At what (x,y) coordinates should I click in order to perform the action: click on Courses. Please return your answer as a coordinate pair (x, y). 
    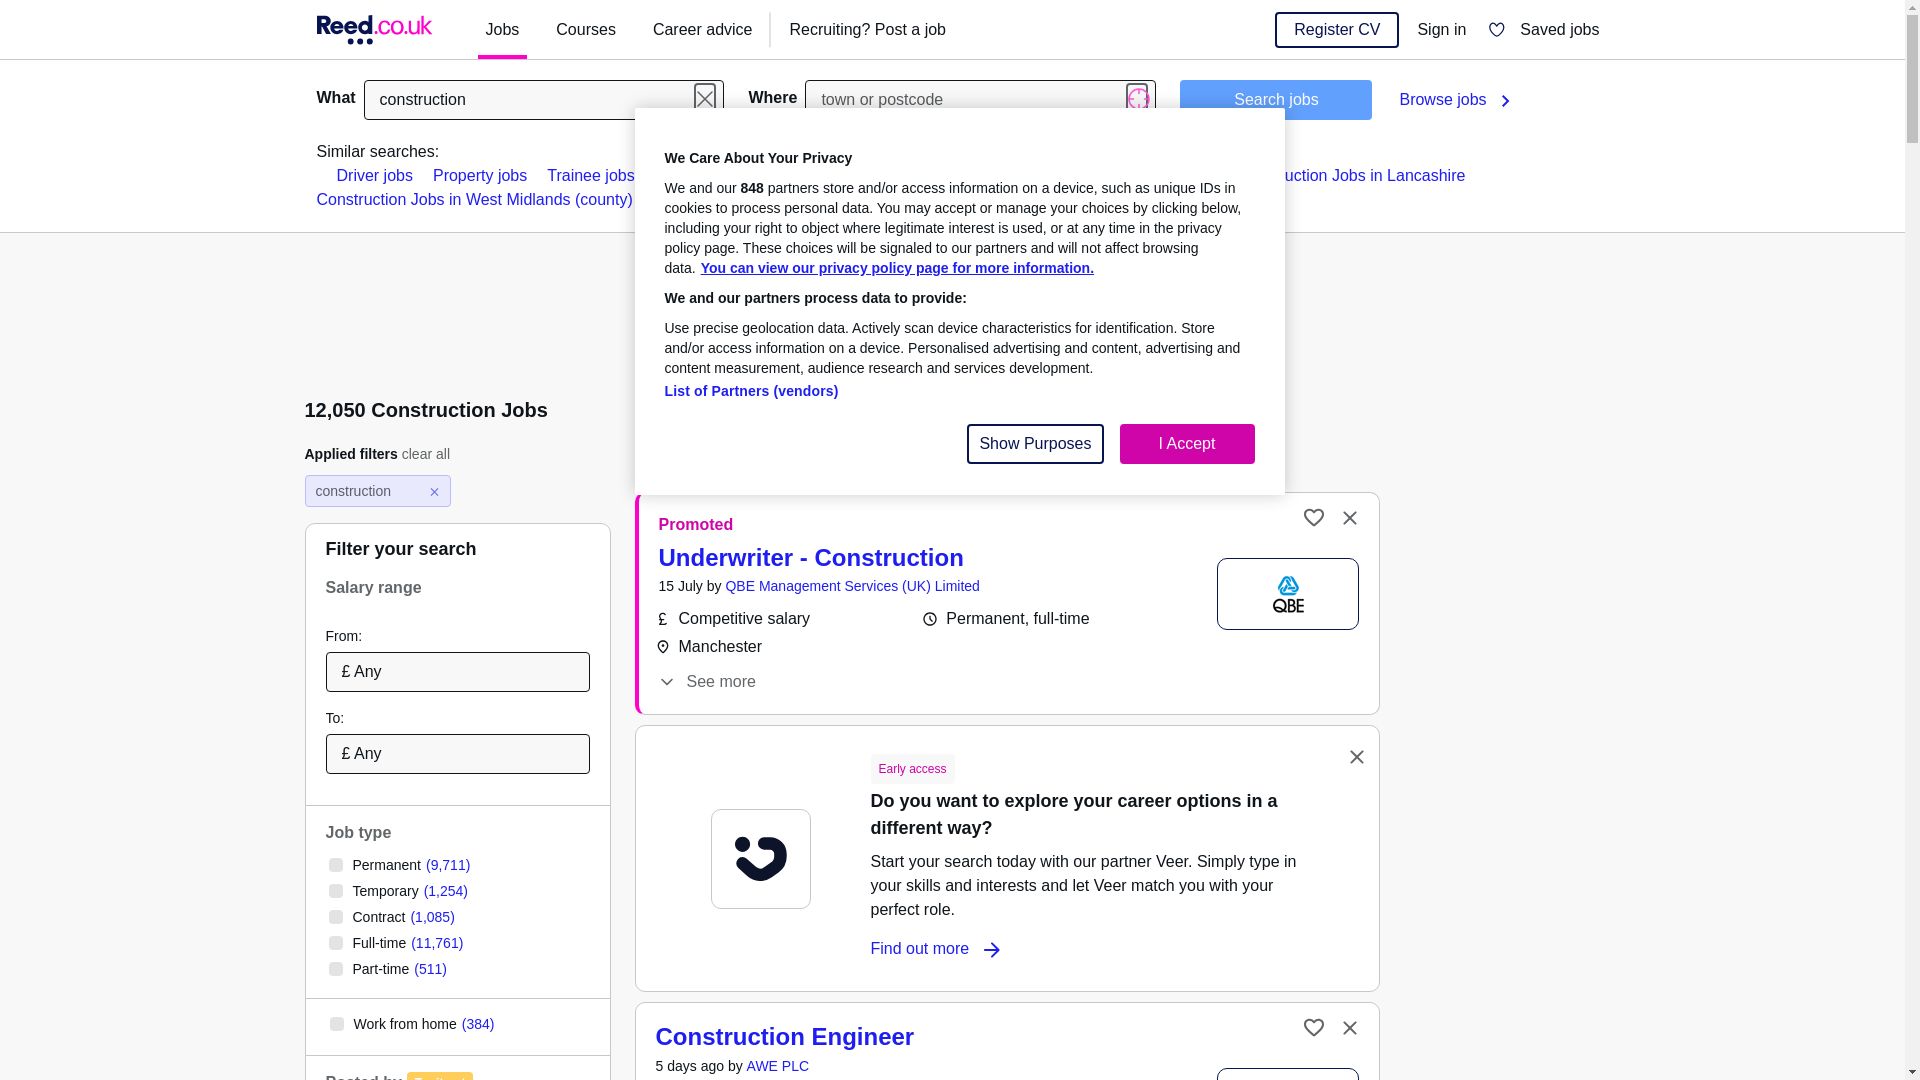
    Looking at the image, I should click on (586, 30).